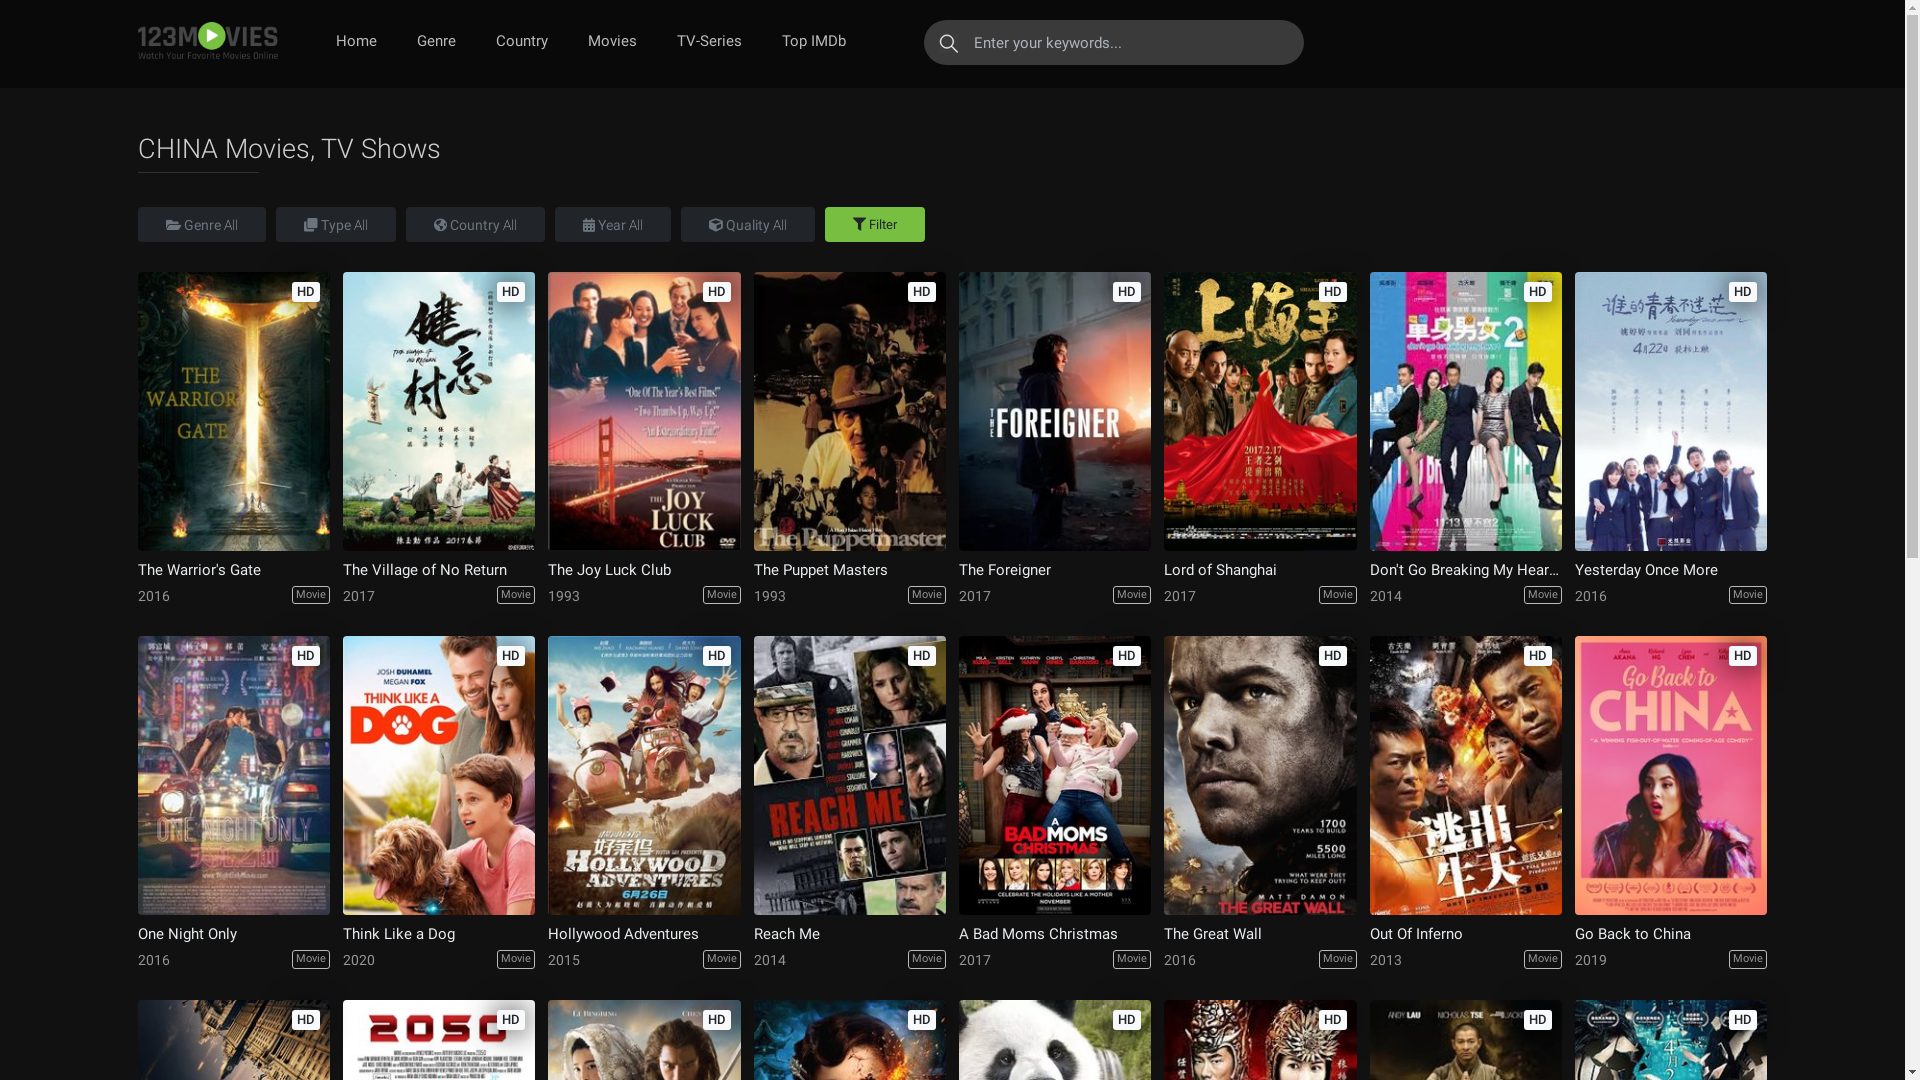 This screenshot has height=1080, width=1920. What do you see at coordinates (1055, 776) in the screenshot?
I see `A Bad Moms Christmas` at bounding box center [1055, 776].